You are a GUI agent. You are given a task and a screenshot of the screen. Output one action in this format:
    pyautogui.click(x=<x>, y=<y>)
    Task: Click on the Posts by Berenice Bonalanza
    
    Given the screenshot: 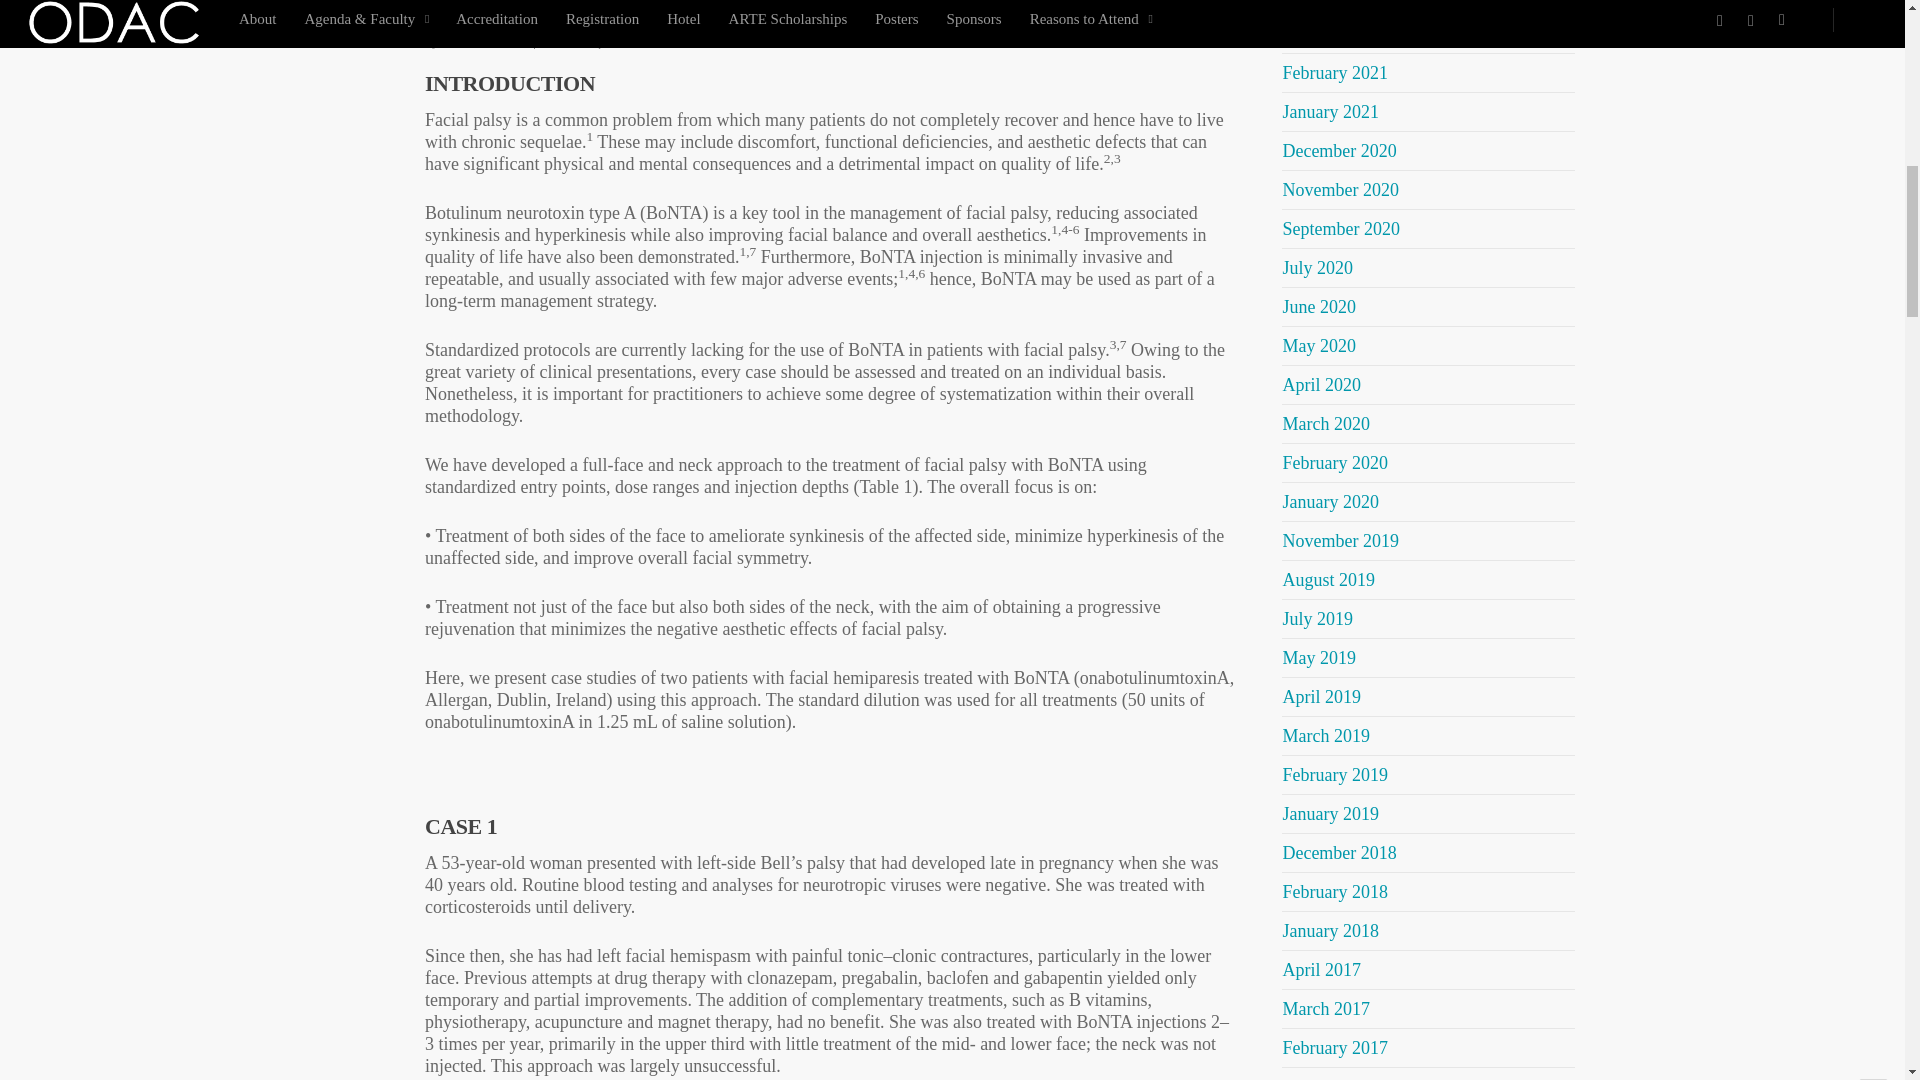 What is the action you would take?
    pyautogui.click(x=485, y=42)
    